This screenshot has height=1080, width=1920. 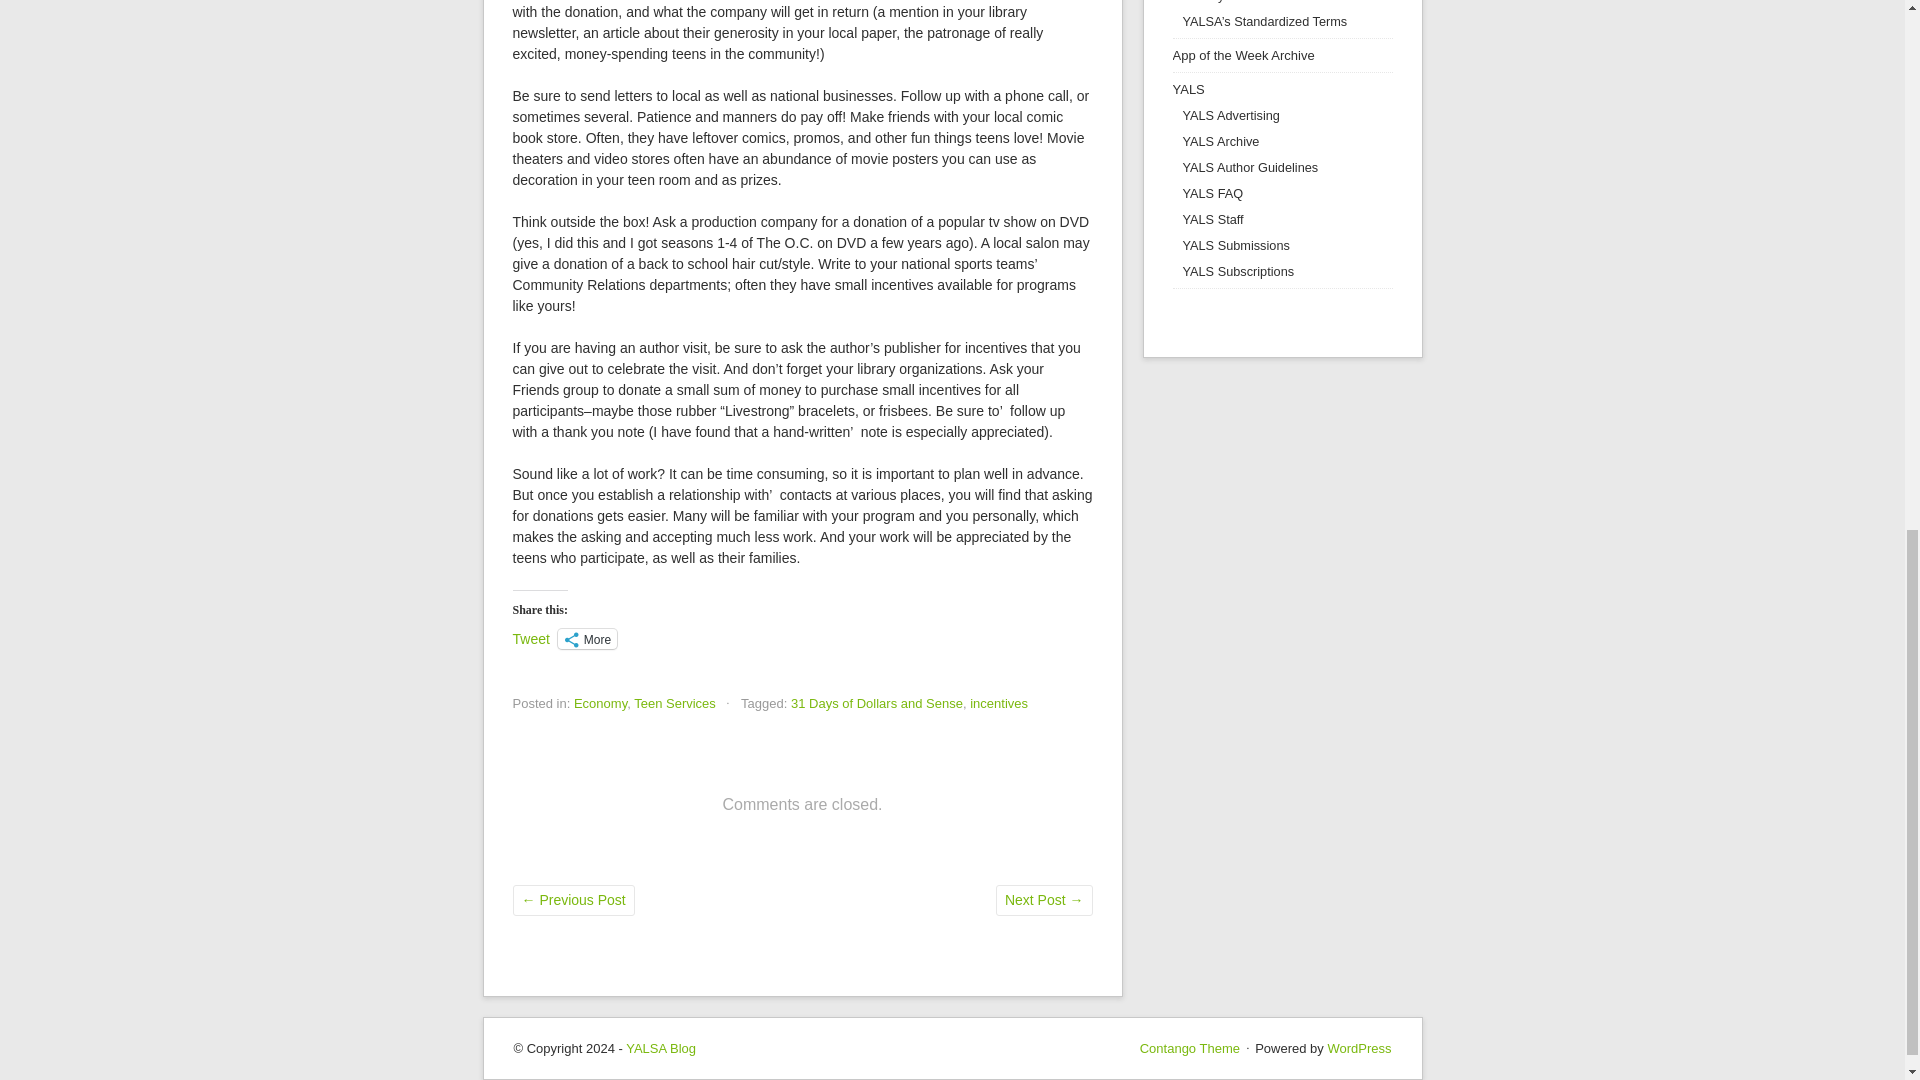 I want to click on WordPress, so click(x=1358, y=1048).